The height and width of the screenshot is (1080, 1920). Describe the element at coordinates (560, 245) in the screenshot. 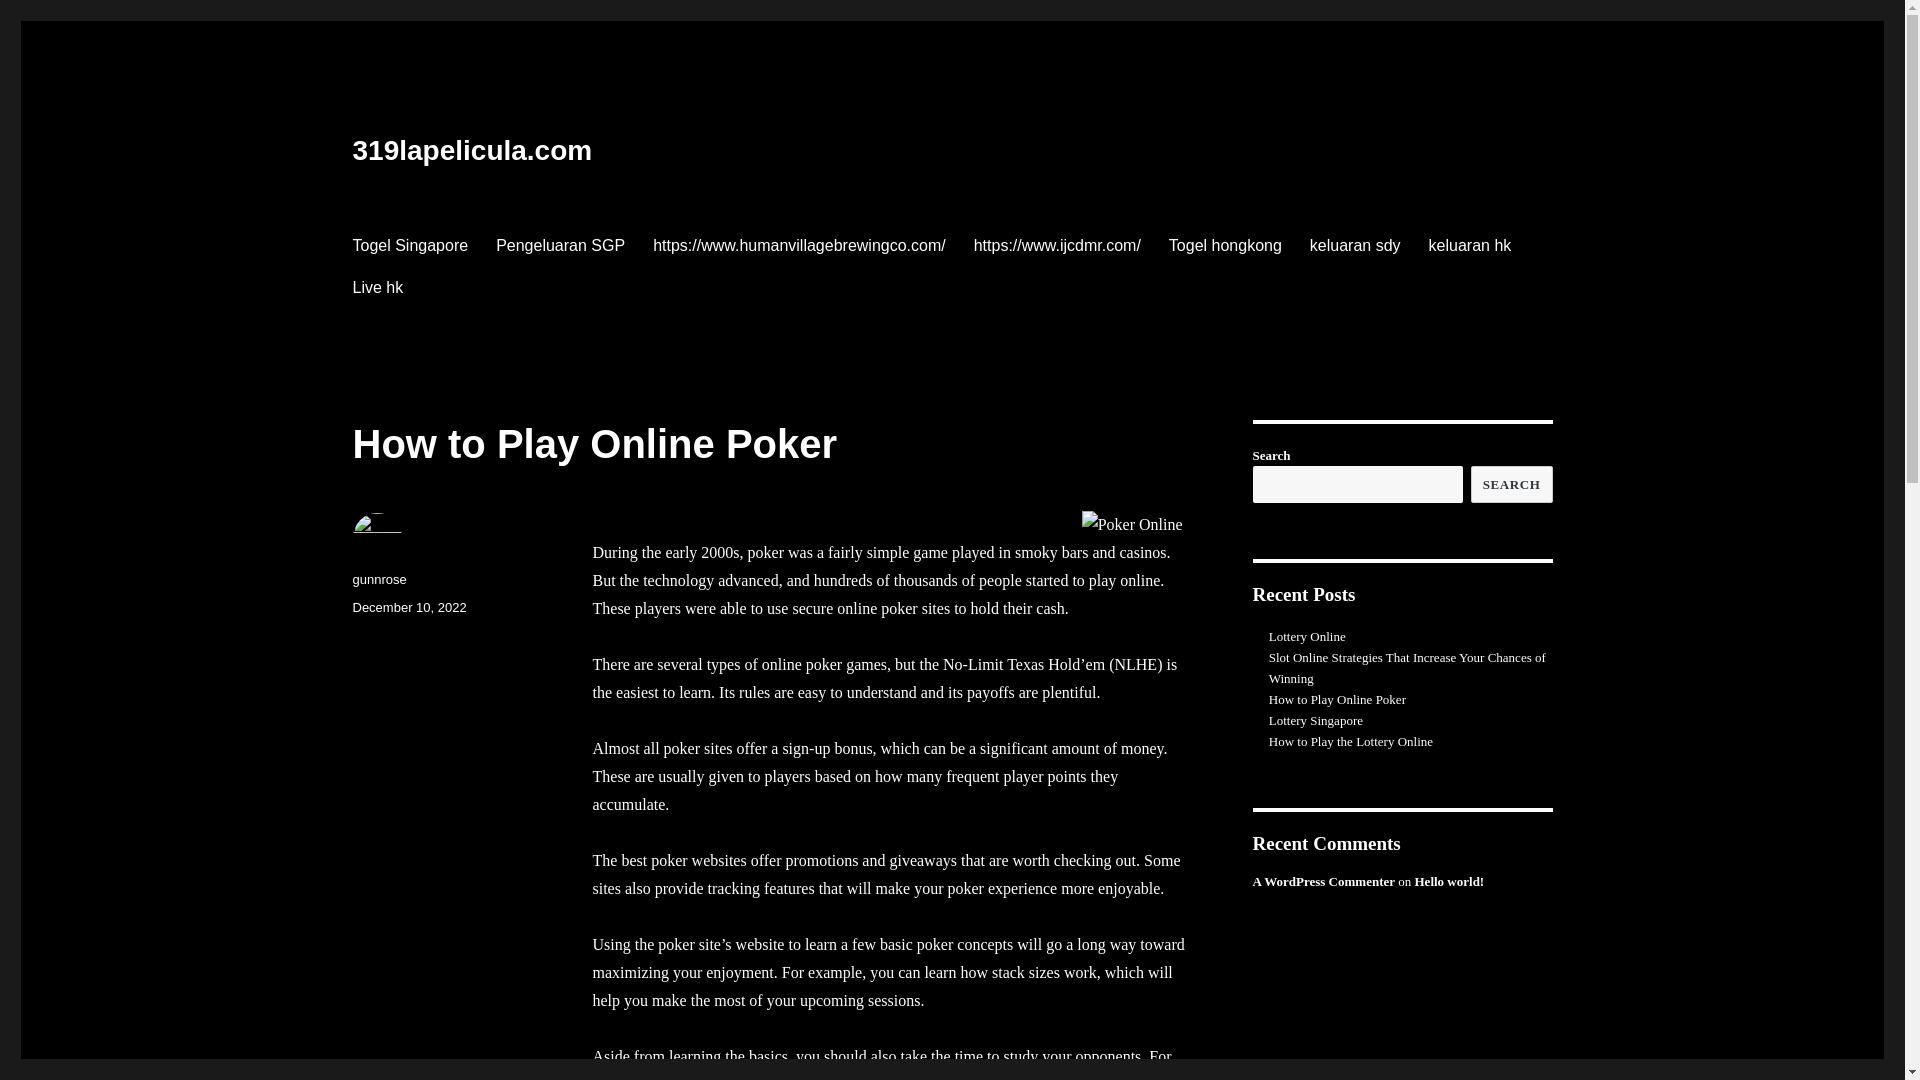

I see `Pengeluaran SGP` at that location.